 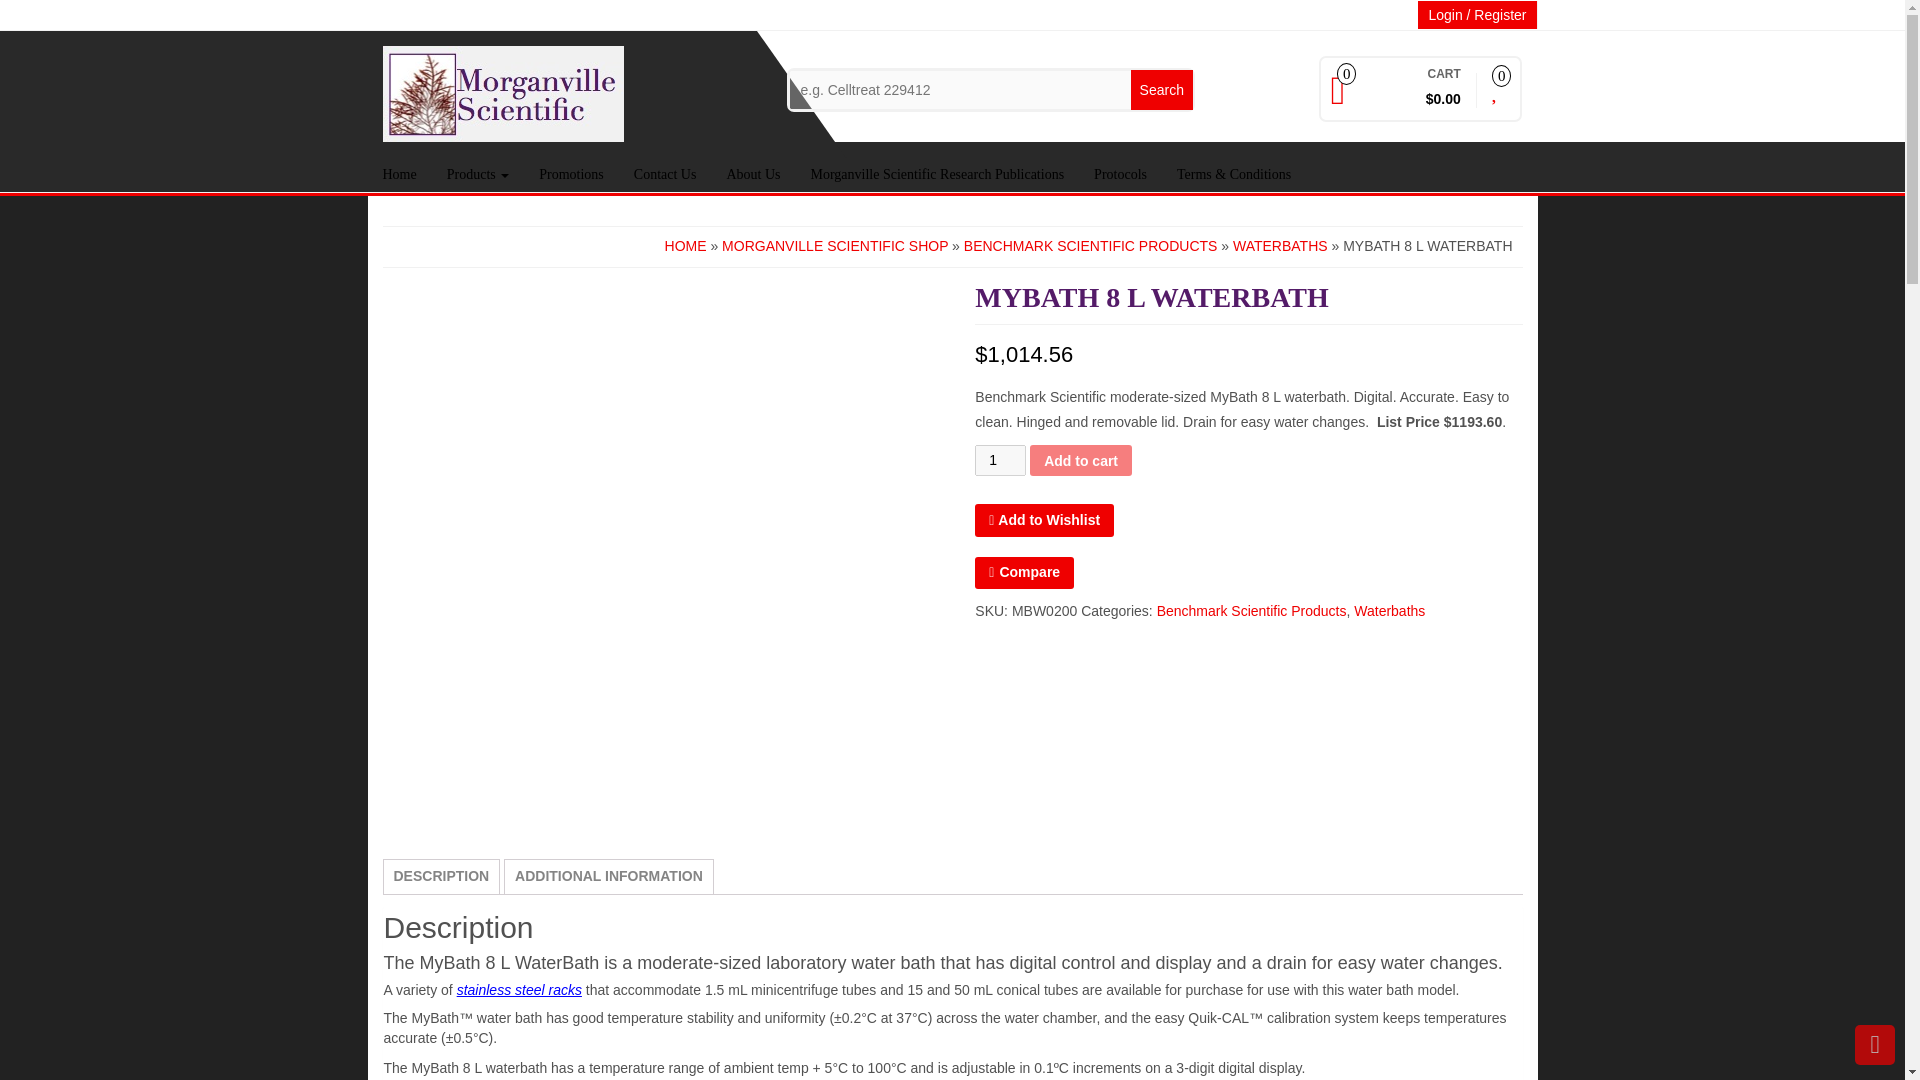 What do you see at coordinates (1000, 460) in the screenshot?
I see `1` at bounding box center [1000, 460].